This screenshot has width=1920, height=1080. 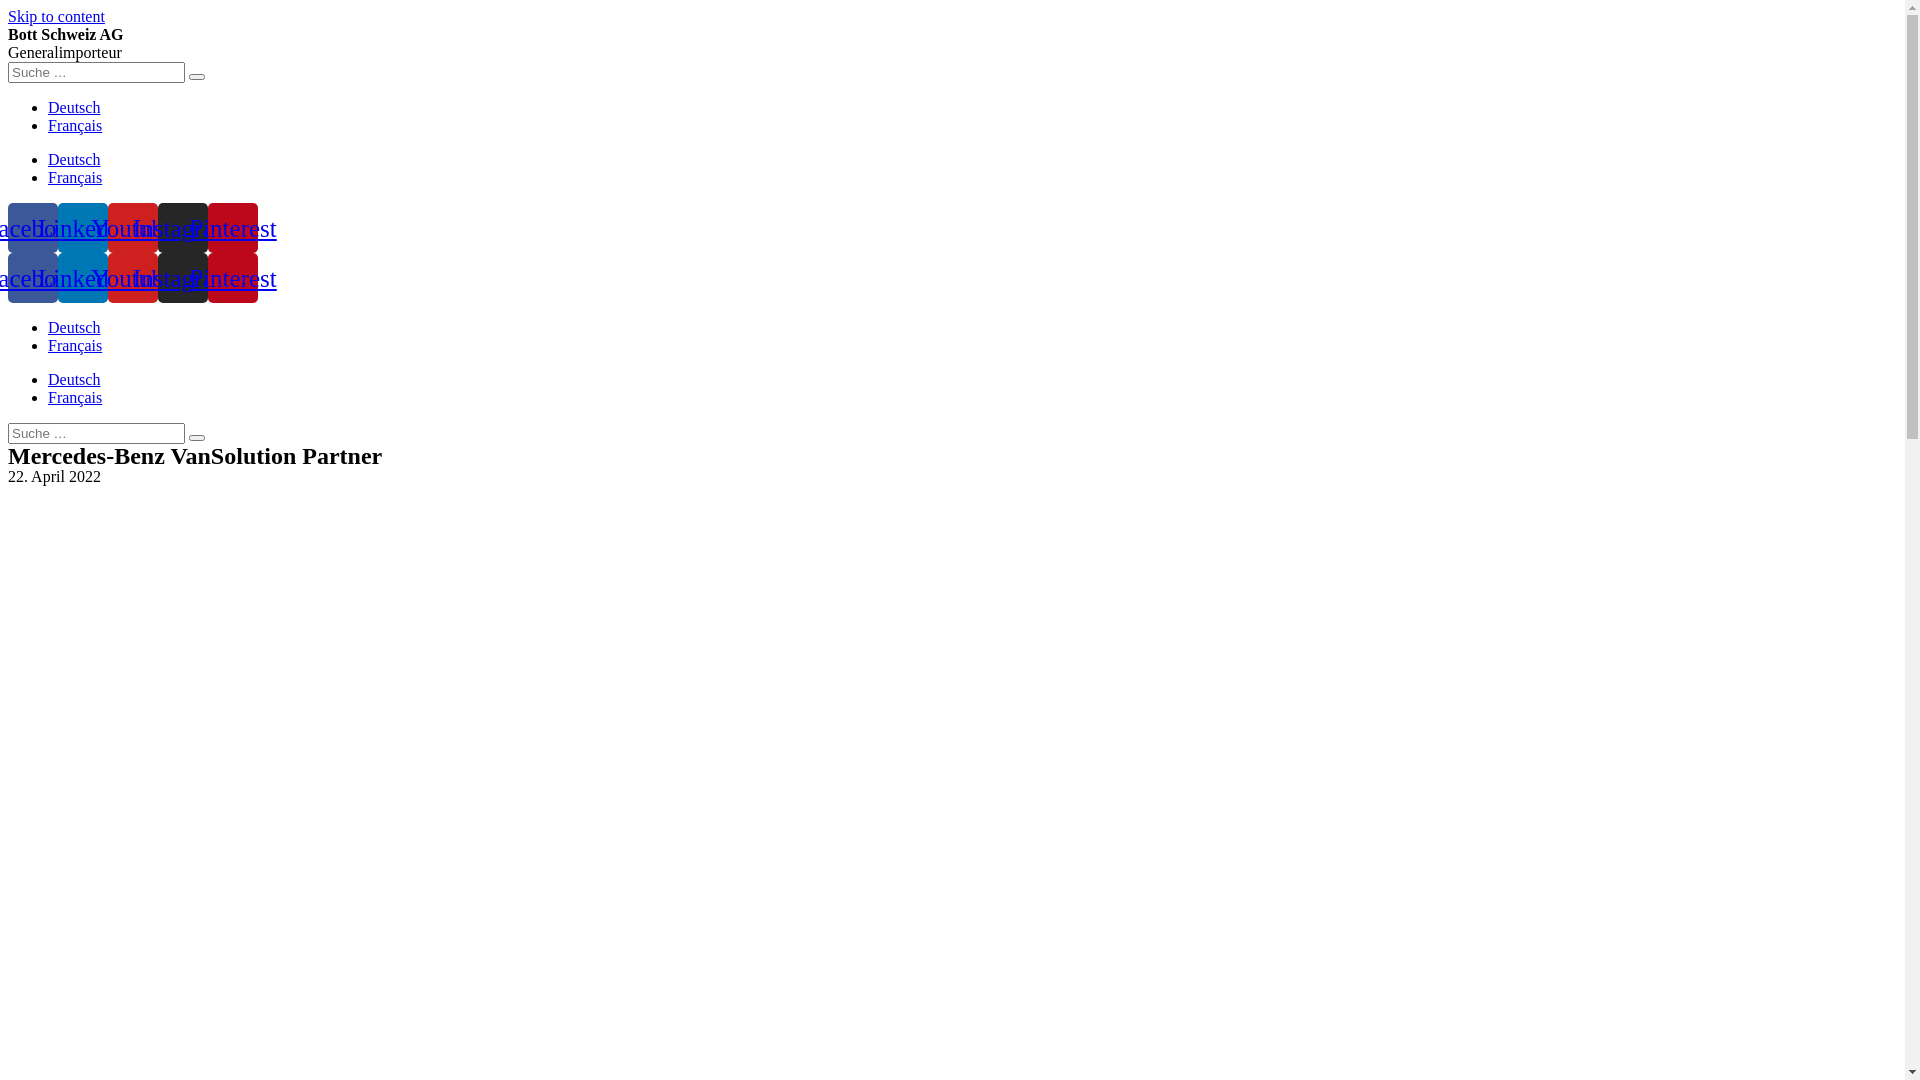 What do you see at coordinates (56, 16) in the screenshot?
I see `Skip to content` at bounding box center [56, 16].